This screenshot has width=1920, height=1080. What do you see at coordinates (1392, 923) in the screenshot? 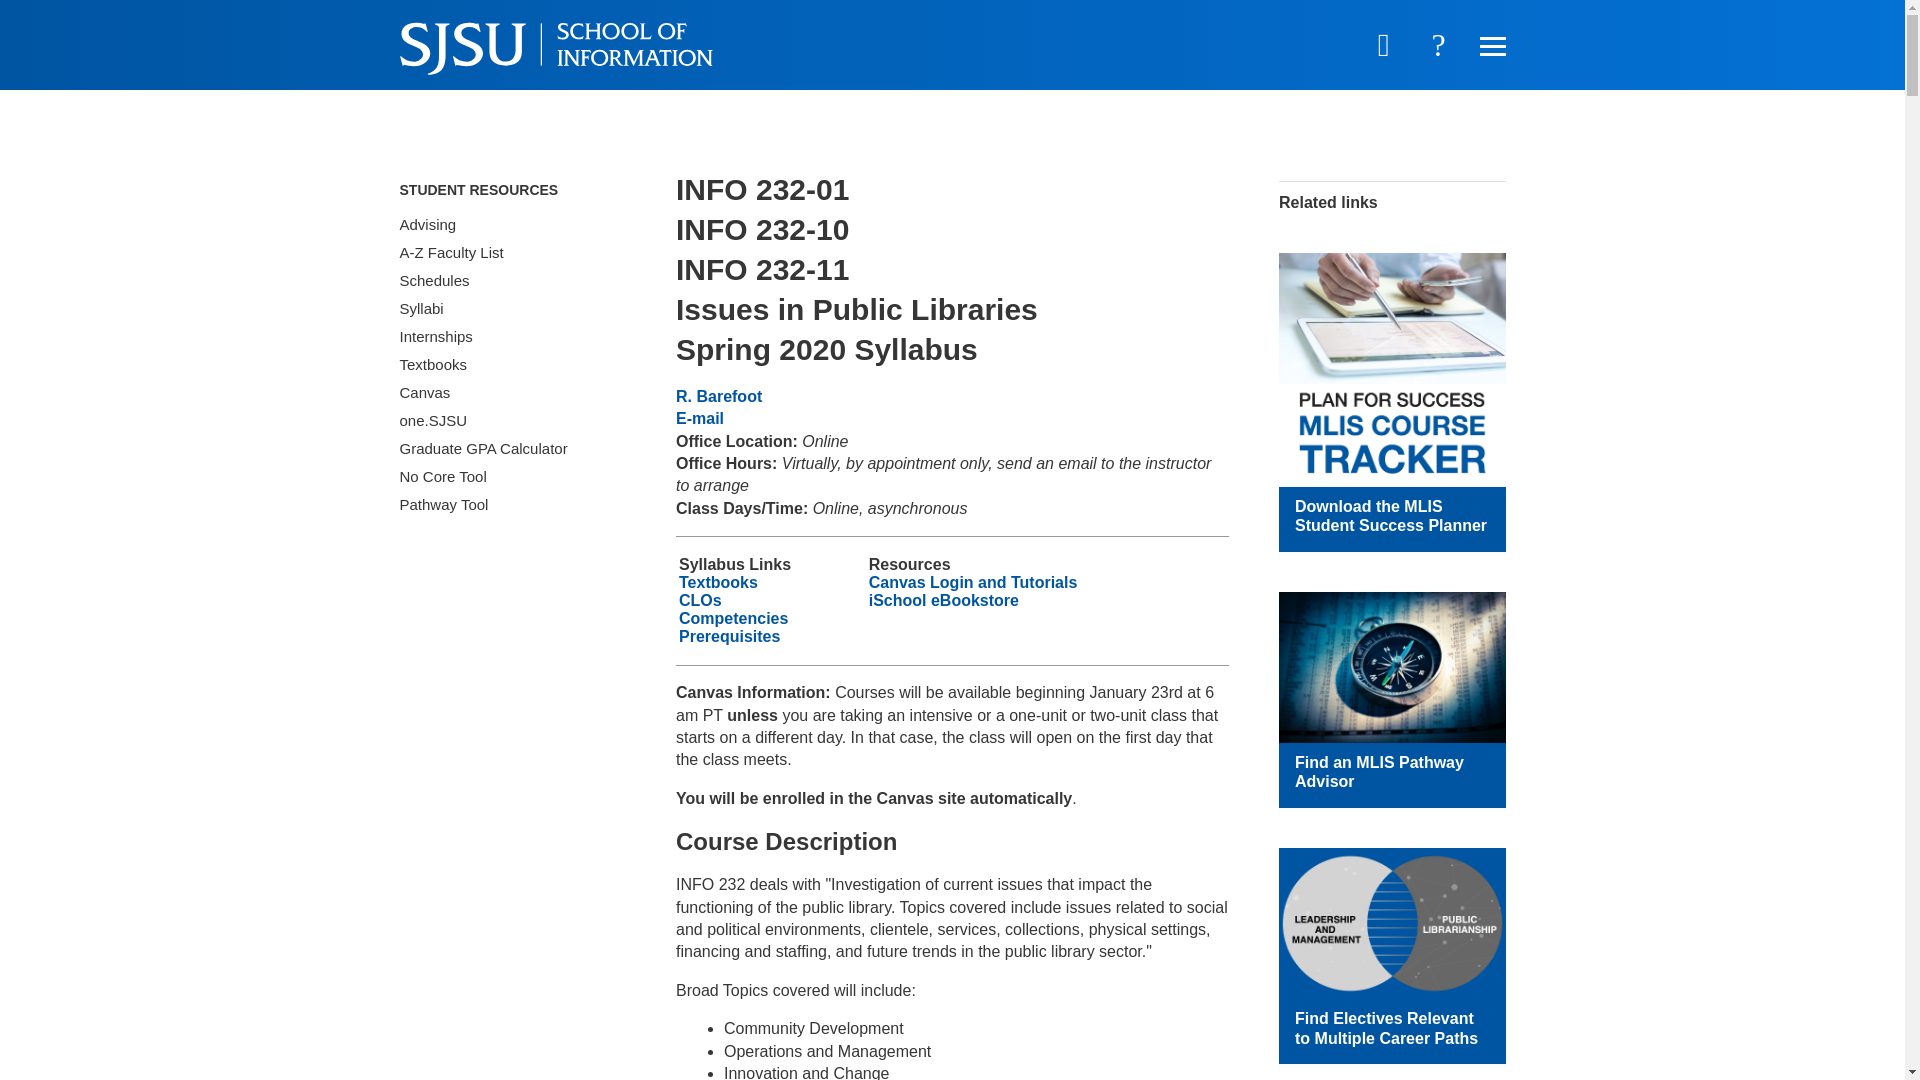
I see `Search Electives Relevant to Multiple Career Paths` at bounding box center [1392, 923].